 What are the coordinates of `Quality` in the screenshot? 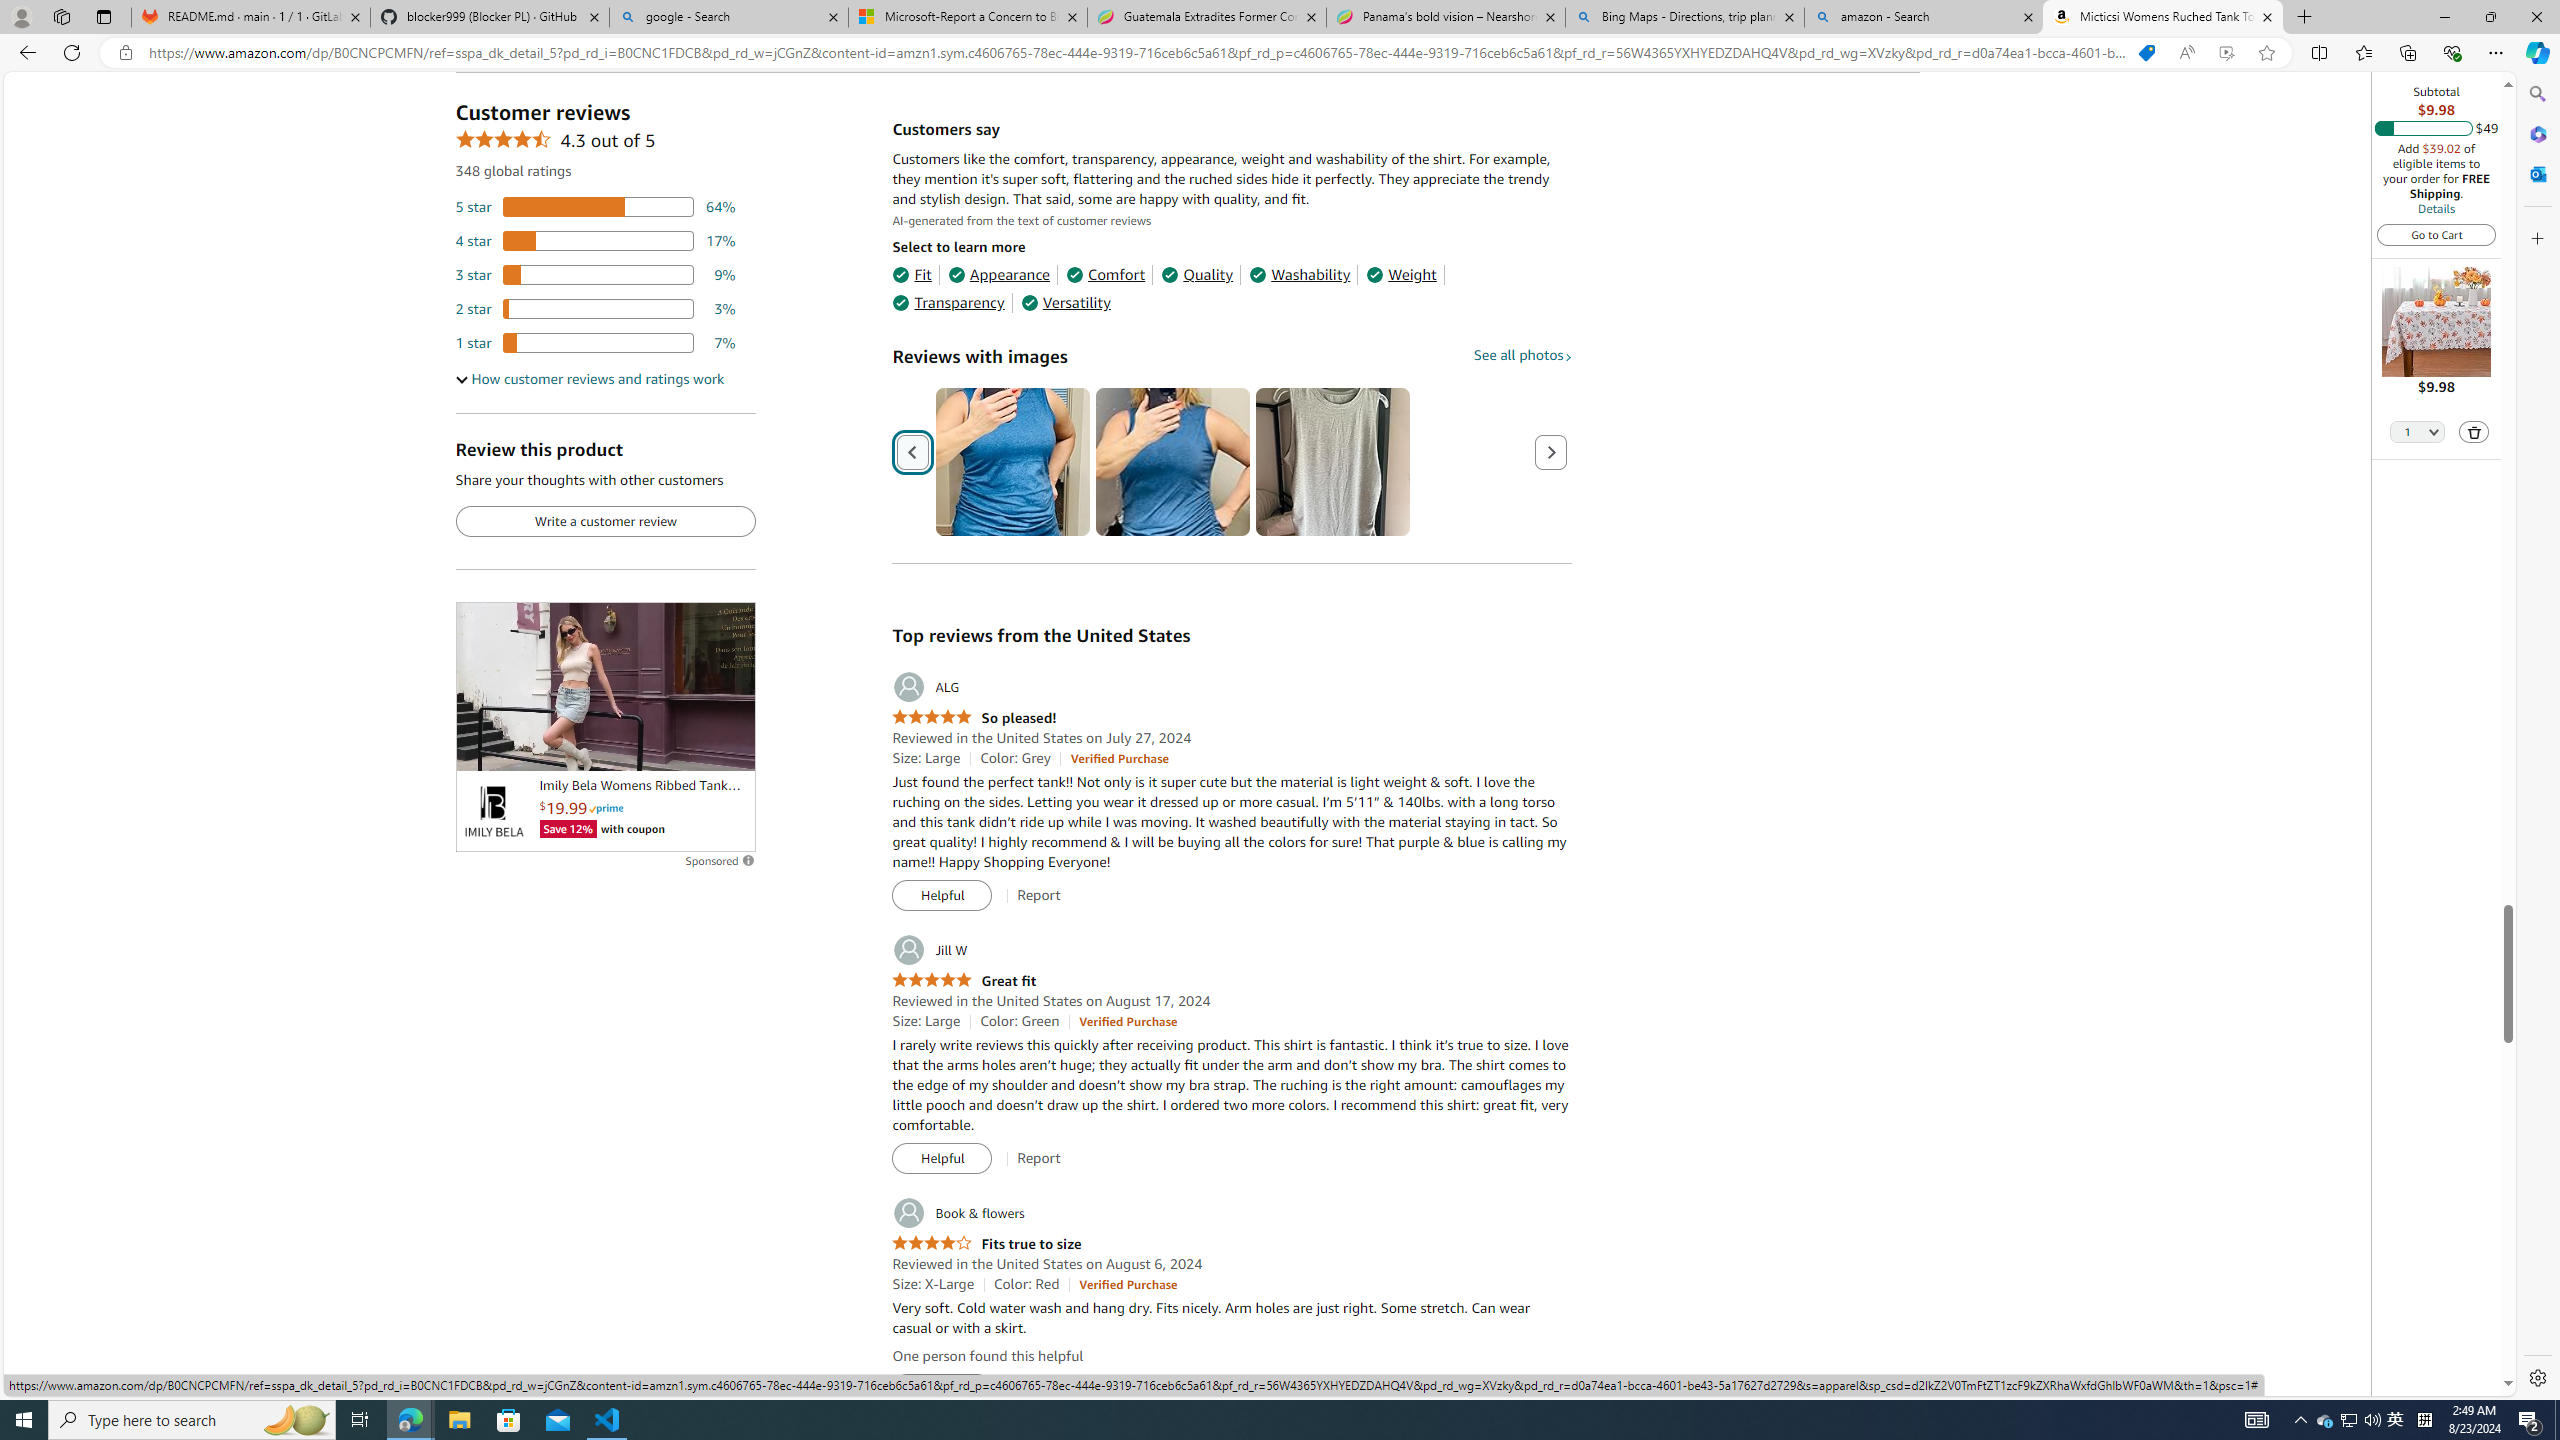 It's located at (1198, 275).